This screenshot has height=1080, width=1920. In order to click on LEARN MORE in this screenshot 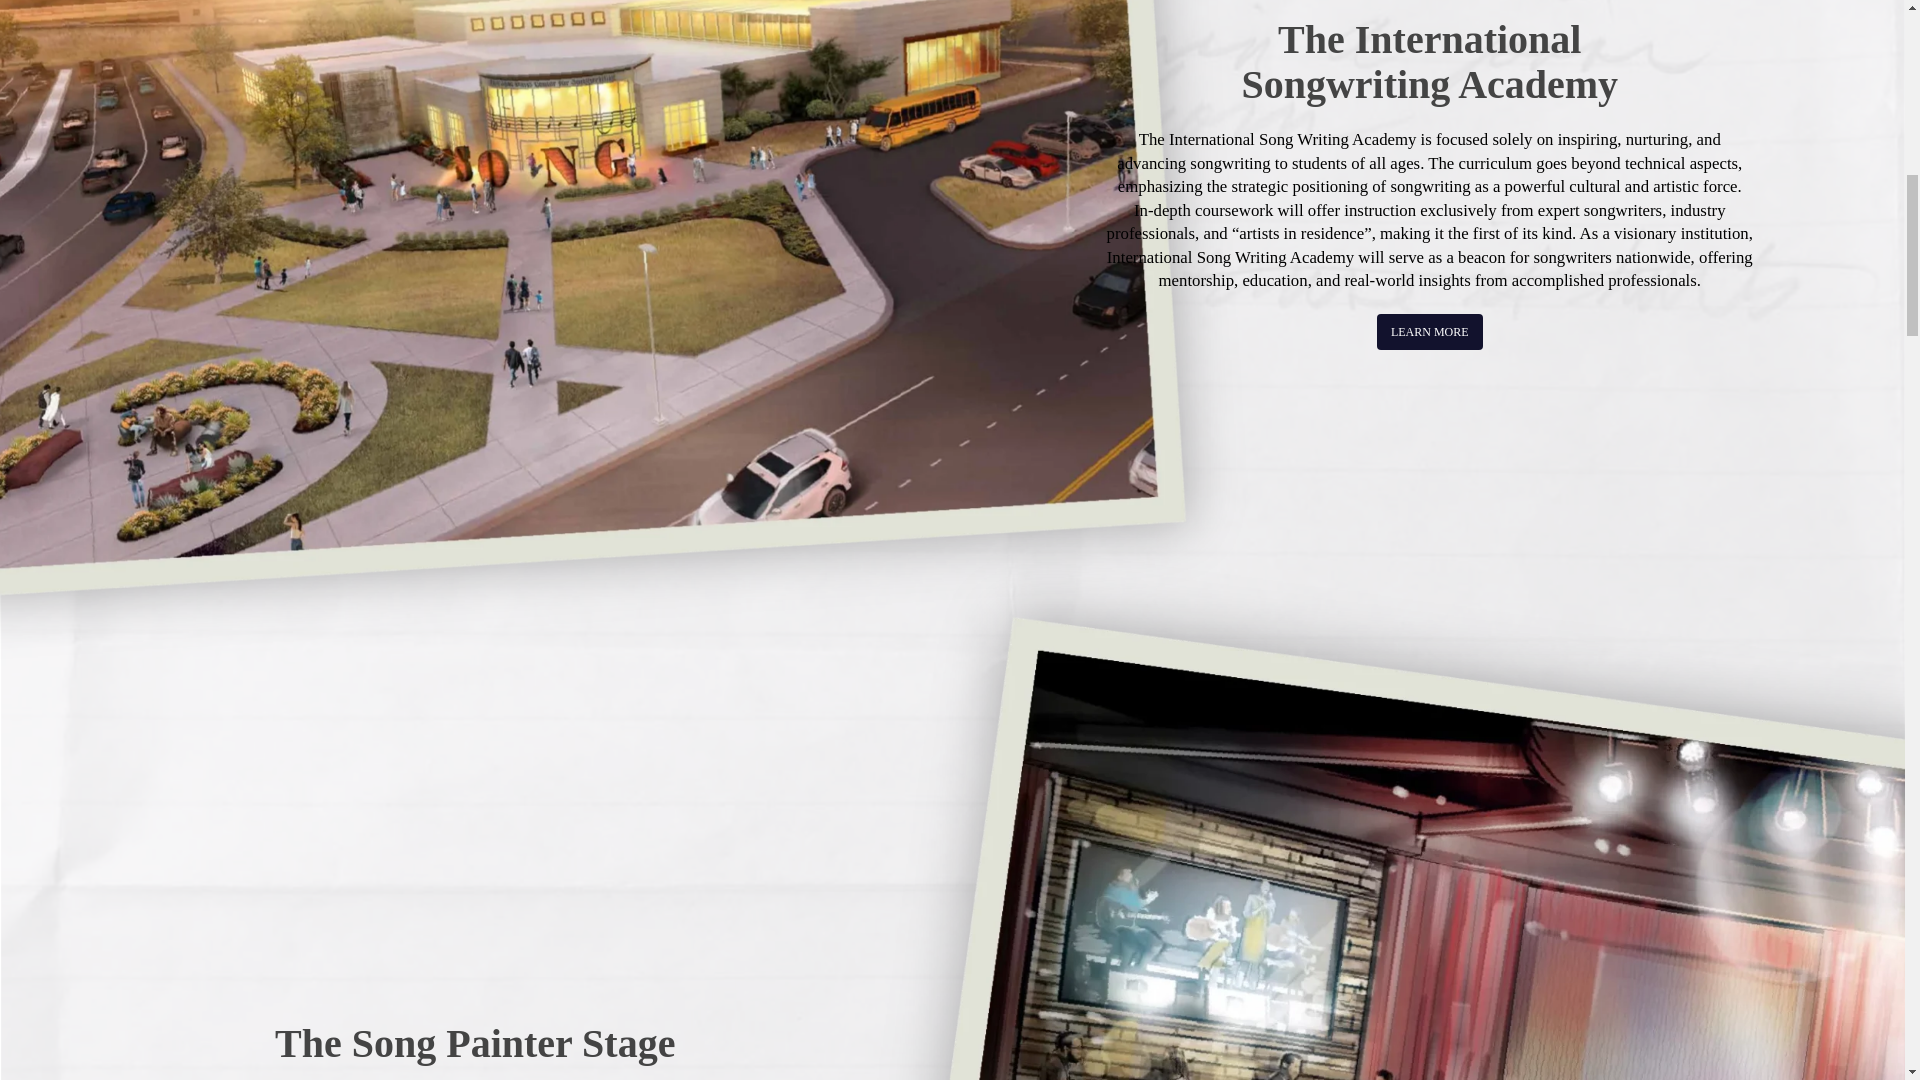, I will do `click(1429, 332)`.